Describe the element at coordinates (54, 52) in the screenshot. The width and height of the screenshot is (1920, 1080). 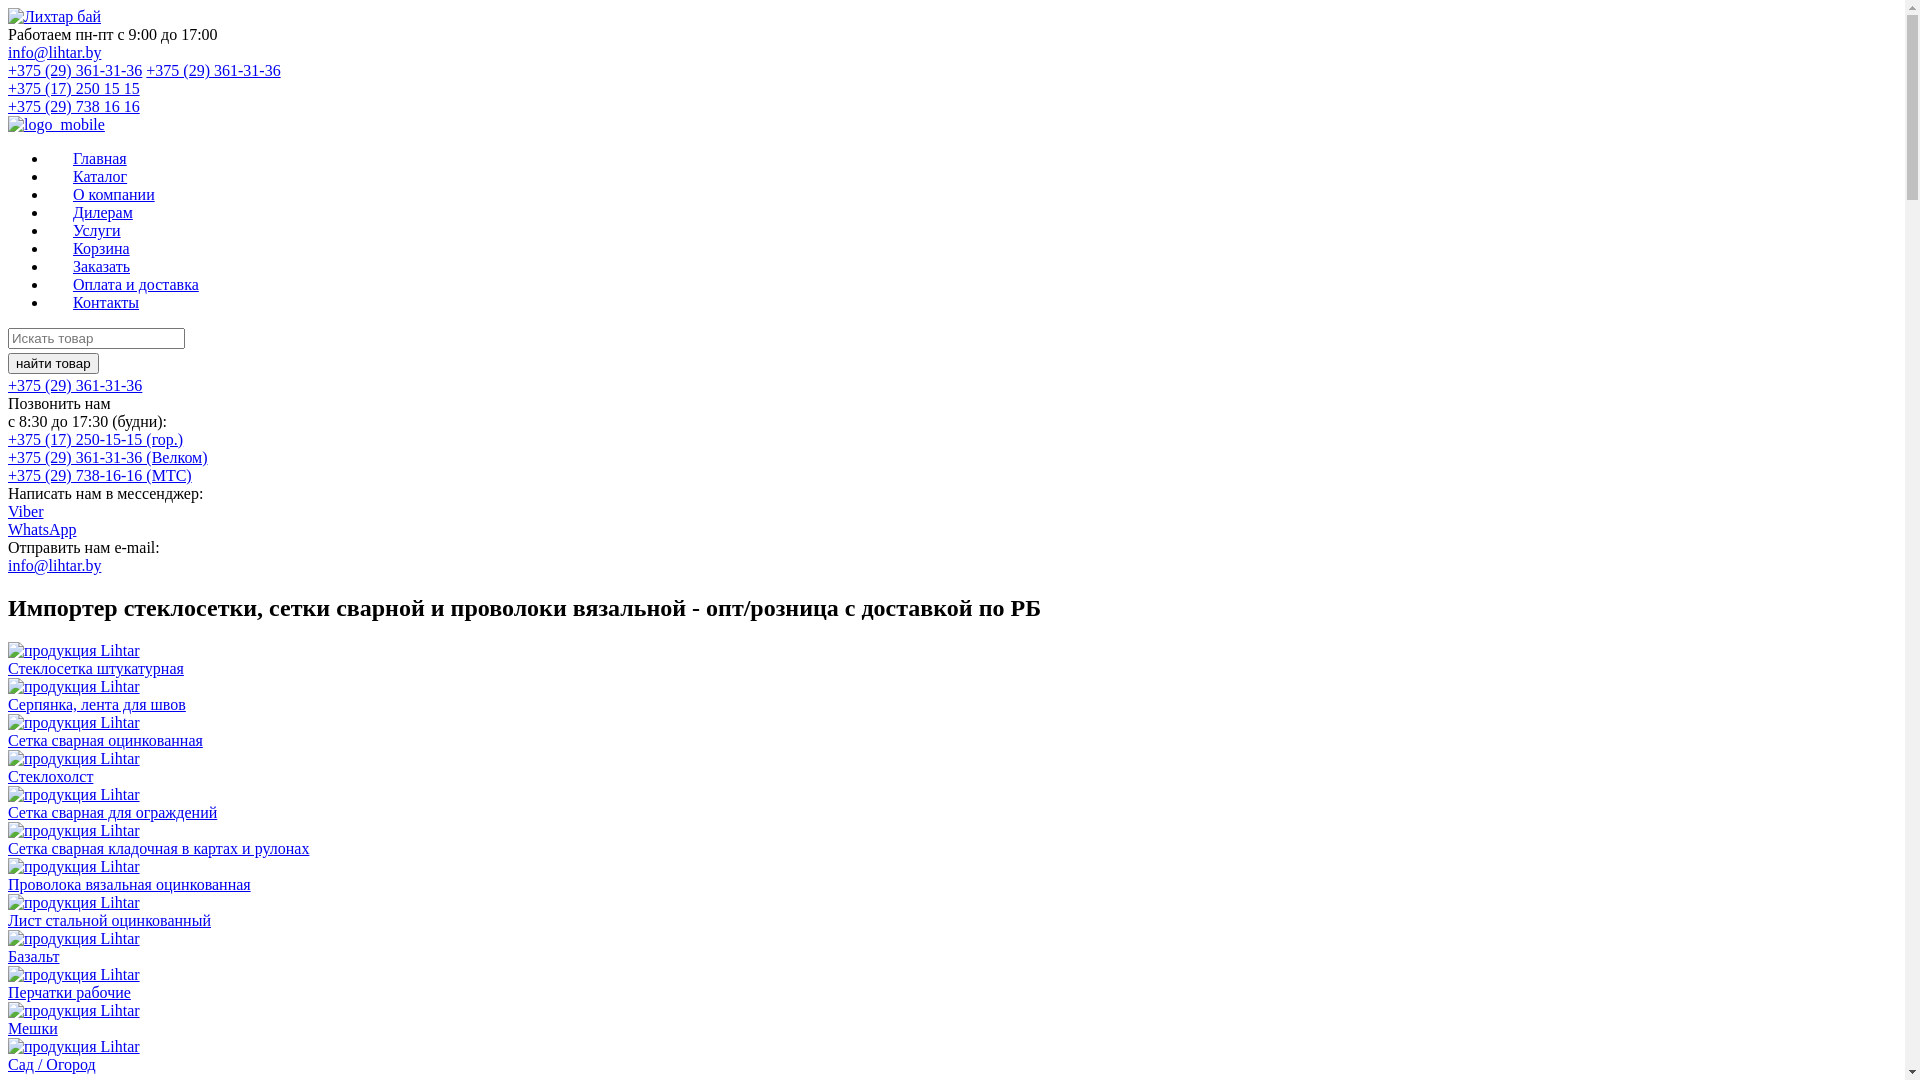
I see `info@lihtar.by` at that location.